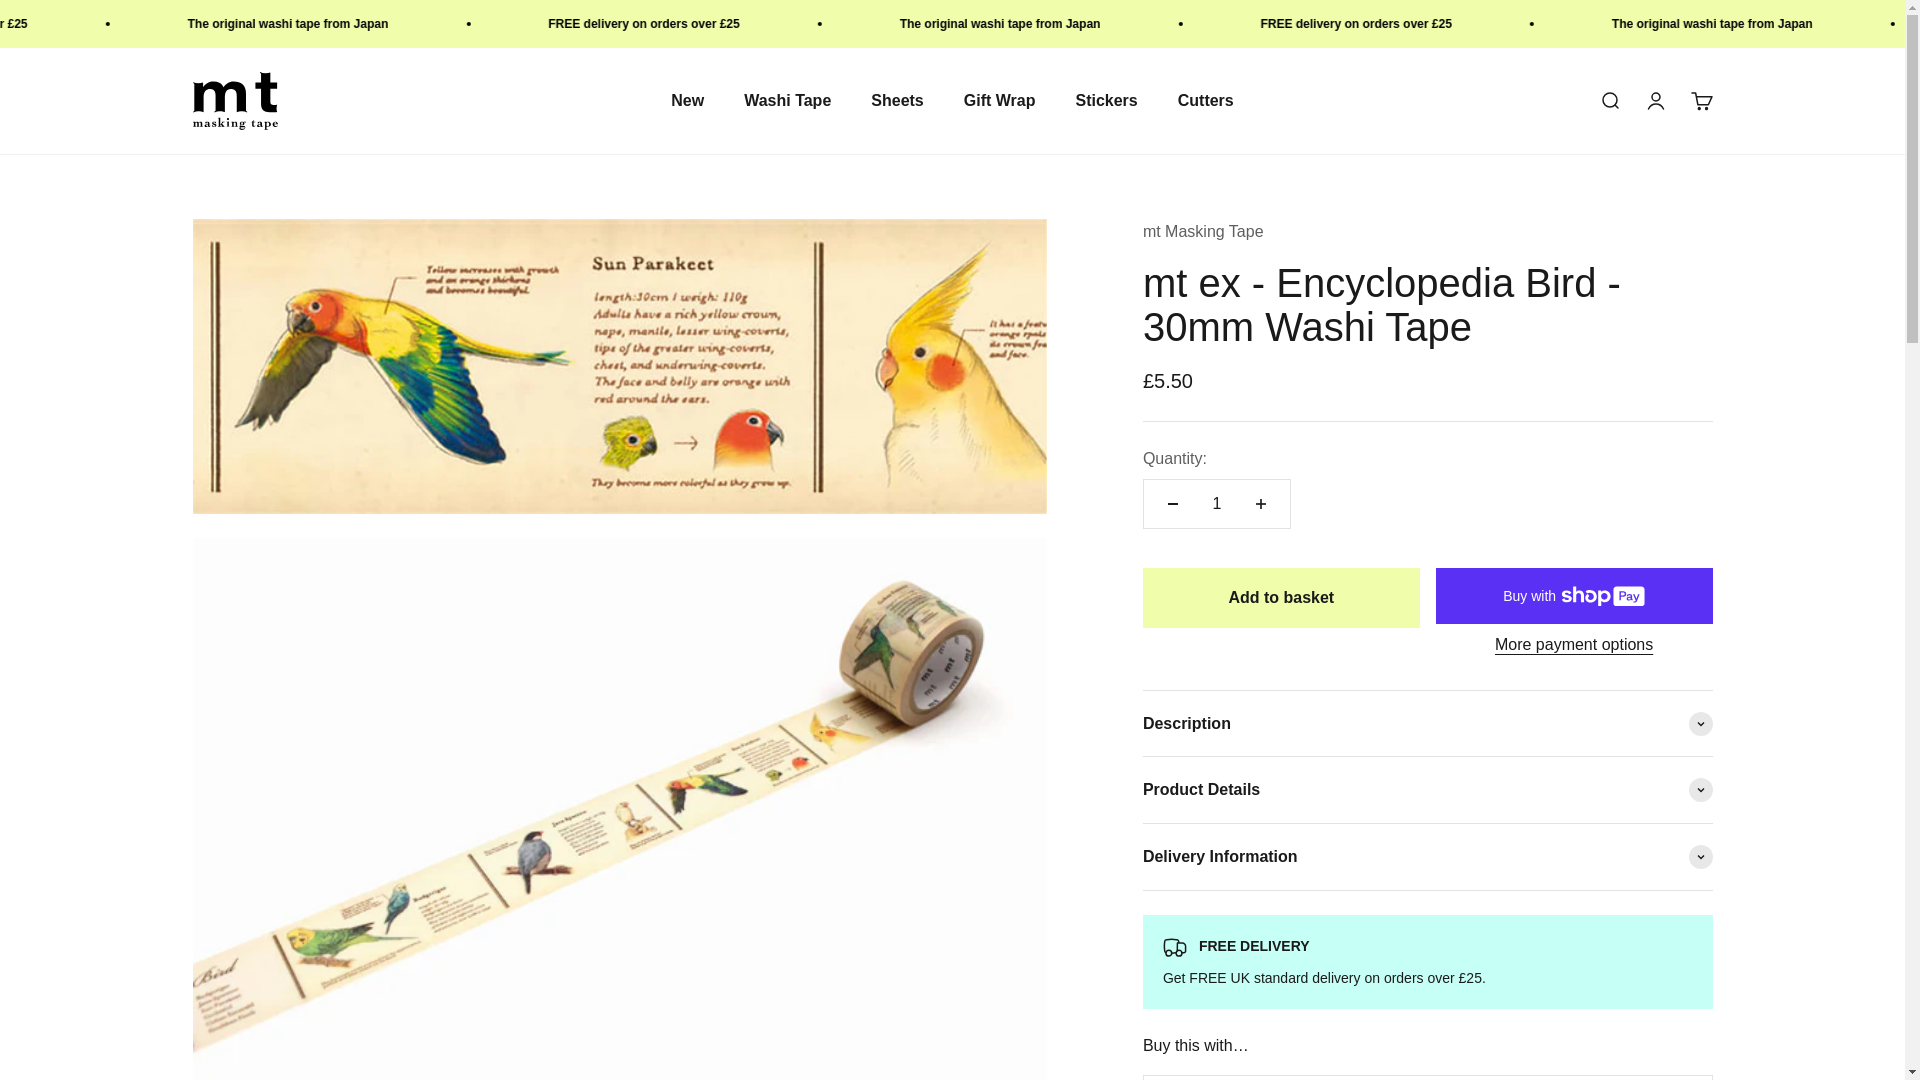  I want to click on Open search, so click(1608, 100).